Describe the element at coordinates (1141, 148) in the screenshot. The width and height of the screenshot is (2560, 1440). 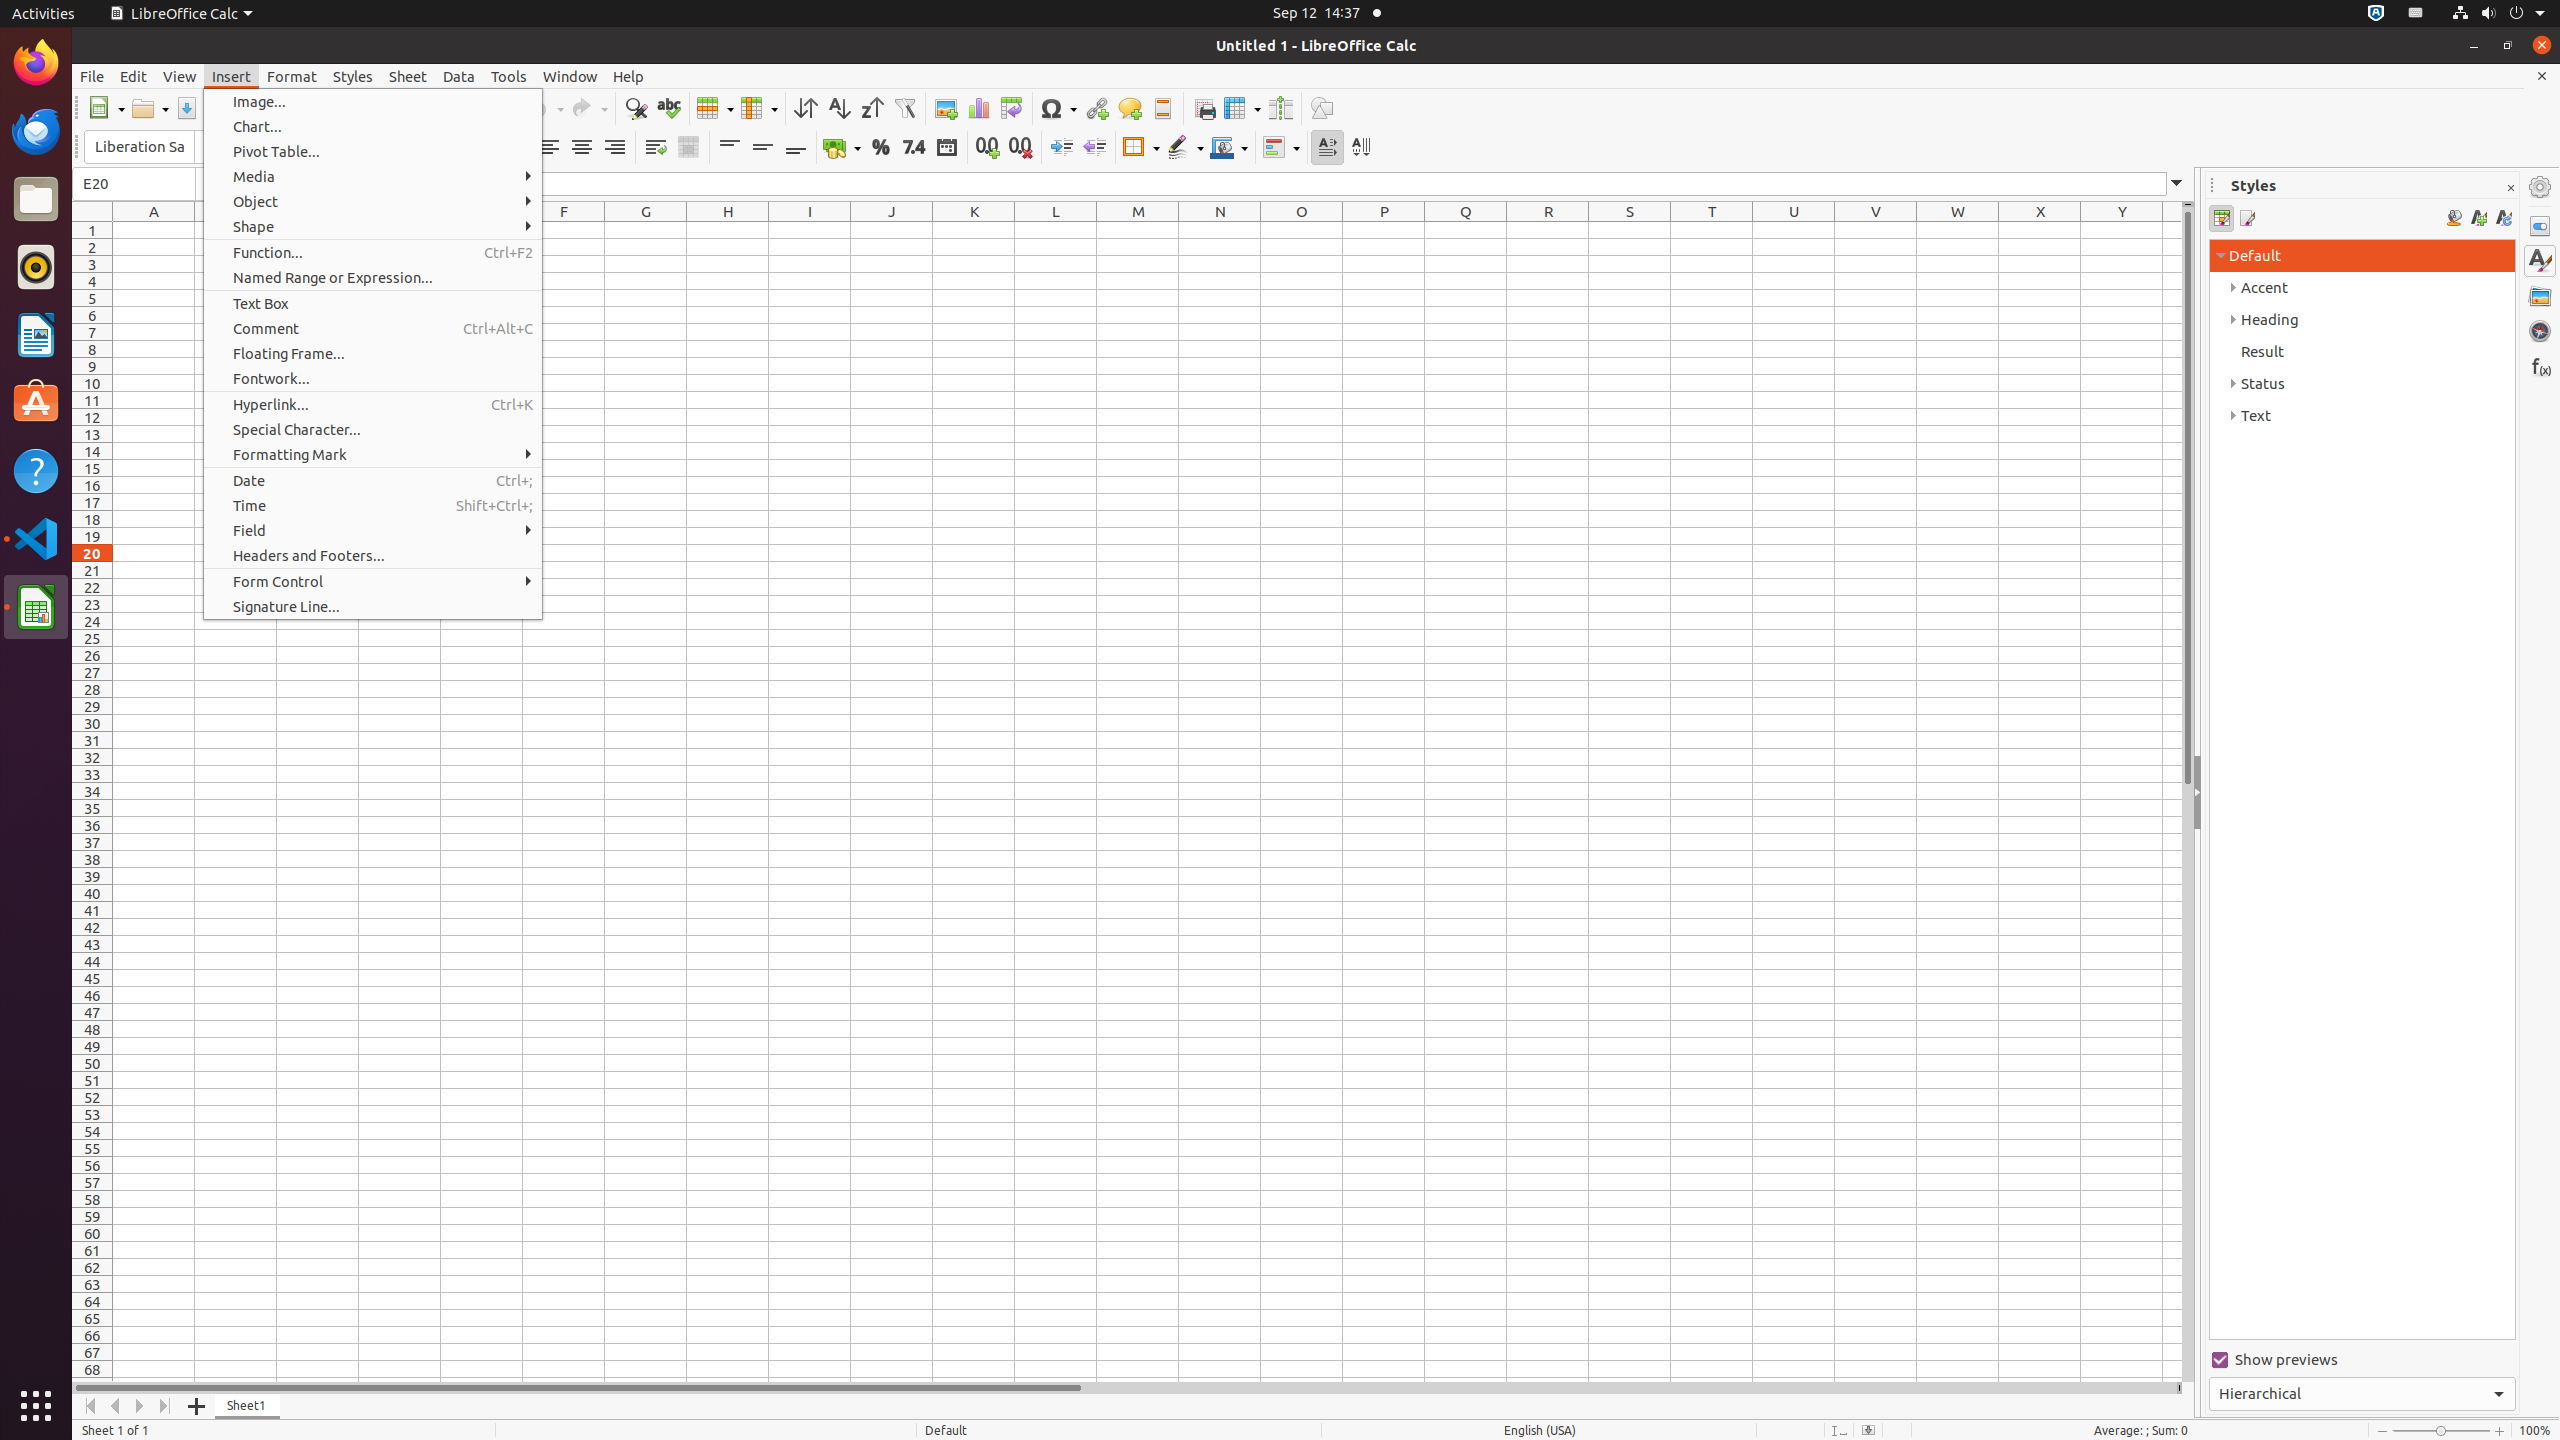
I see `Borders (Shift to overwrite)` at that location.